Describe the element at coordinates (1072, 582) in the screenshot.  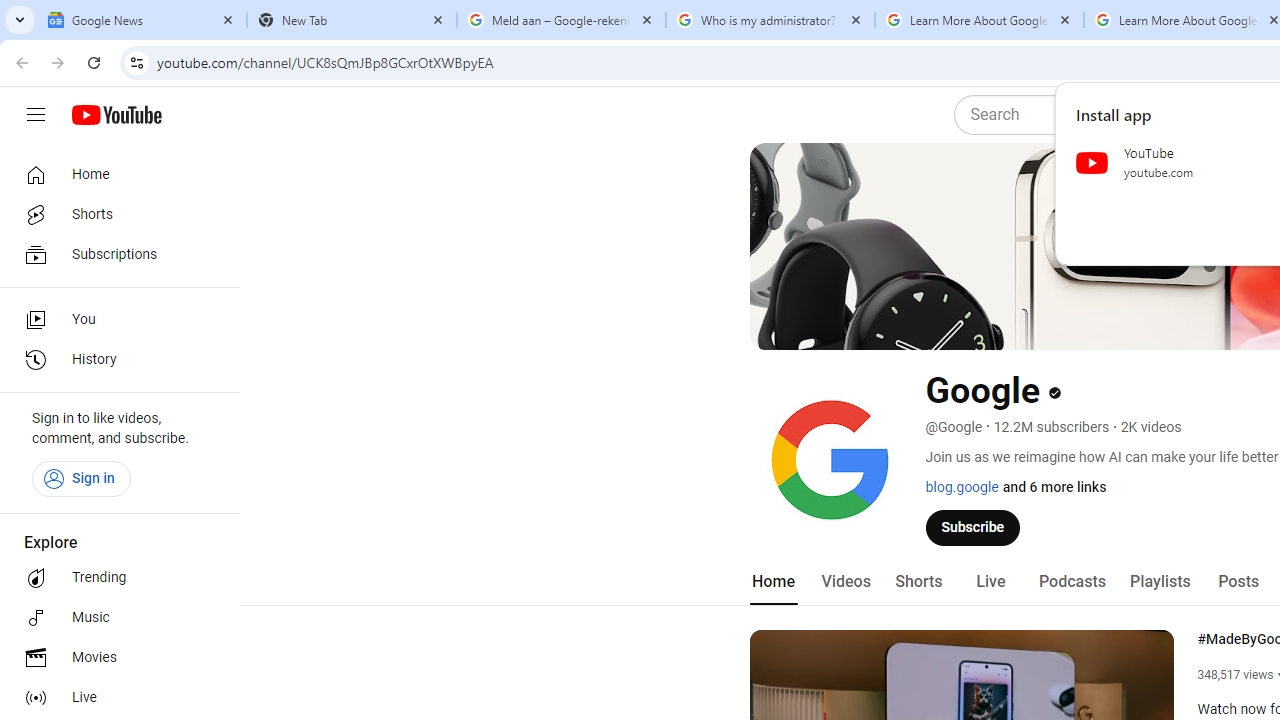
I see `Podcasts` at that location.